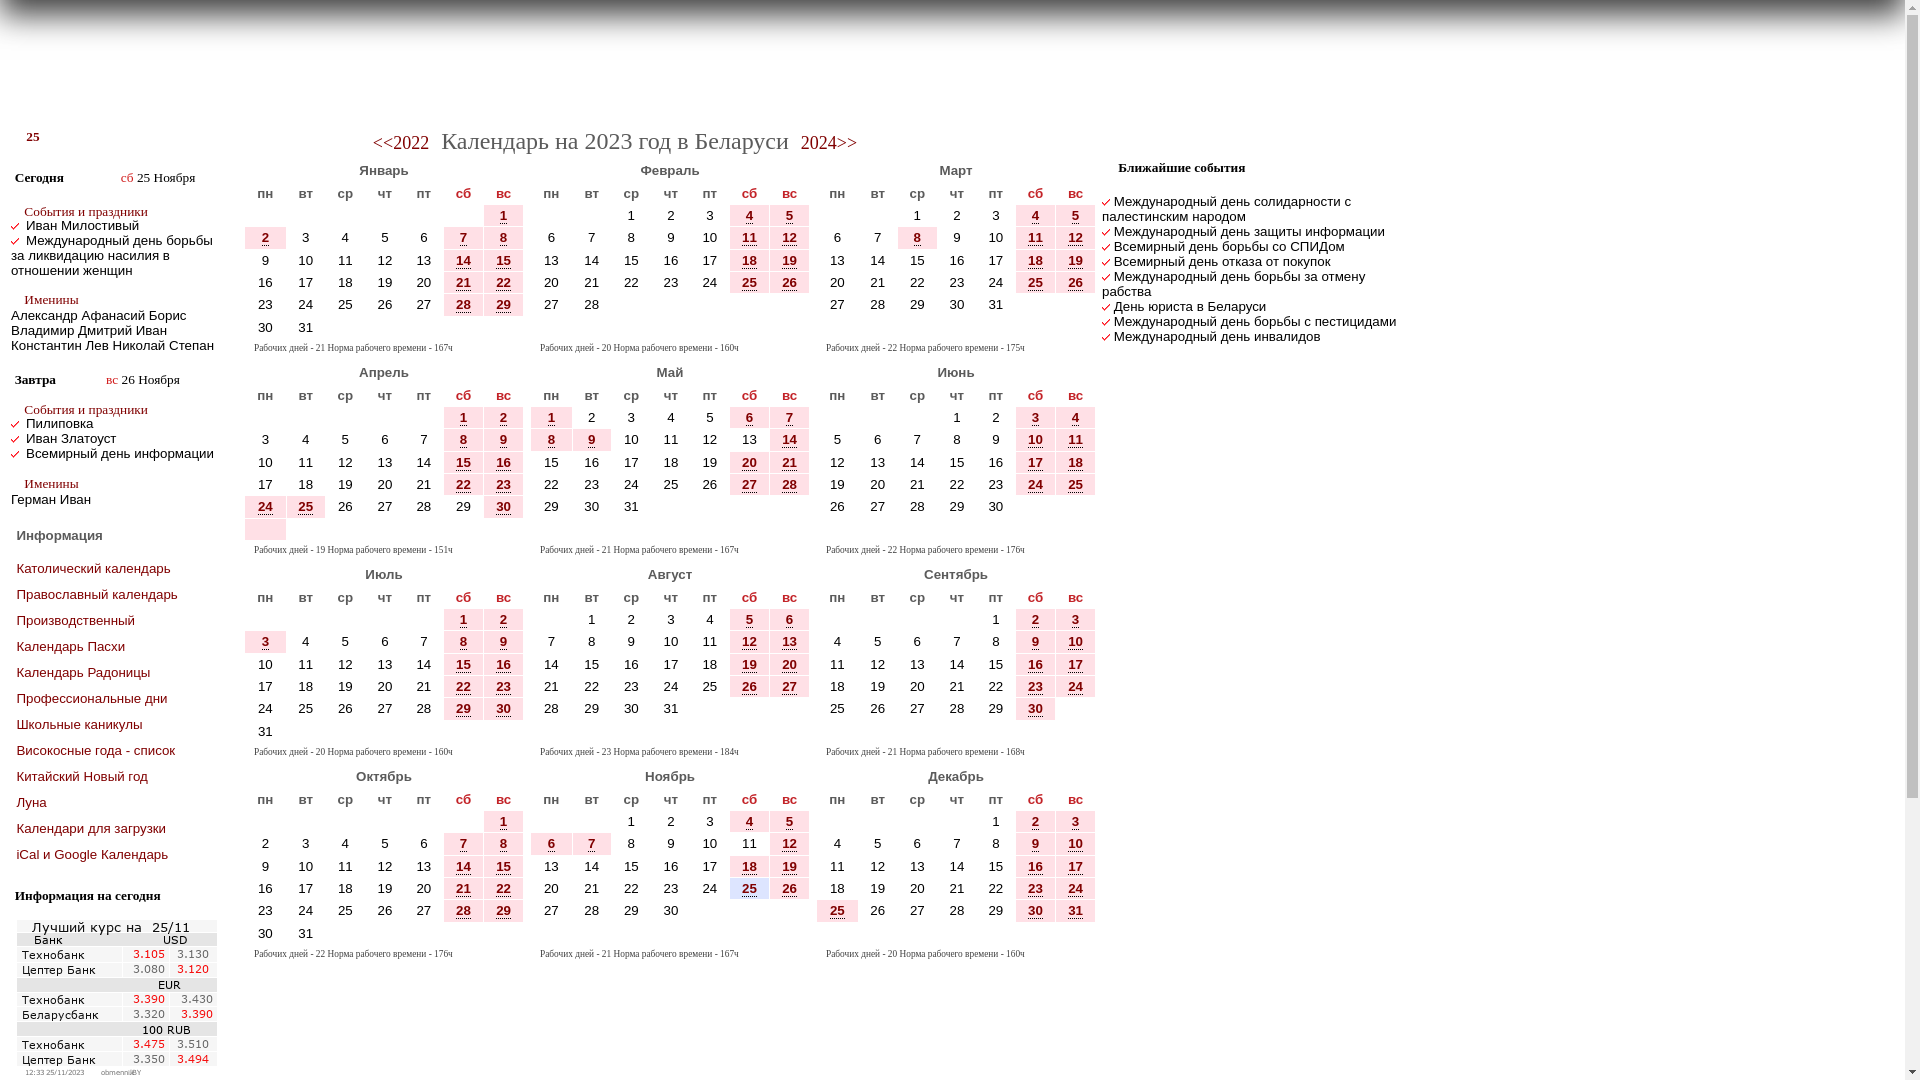  I want to click on  , so click(957, 732).